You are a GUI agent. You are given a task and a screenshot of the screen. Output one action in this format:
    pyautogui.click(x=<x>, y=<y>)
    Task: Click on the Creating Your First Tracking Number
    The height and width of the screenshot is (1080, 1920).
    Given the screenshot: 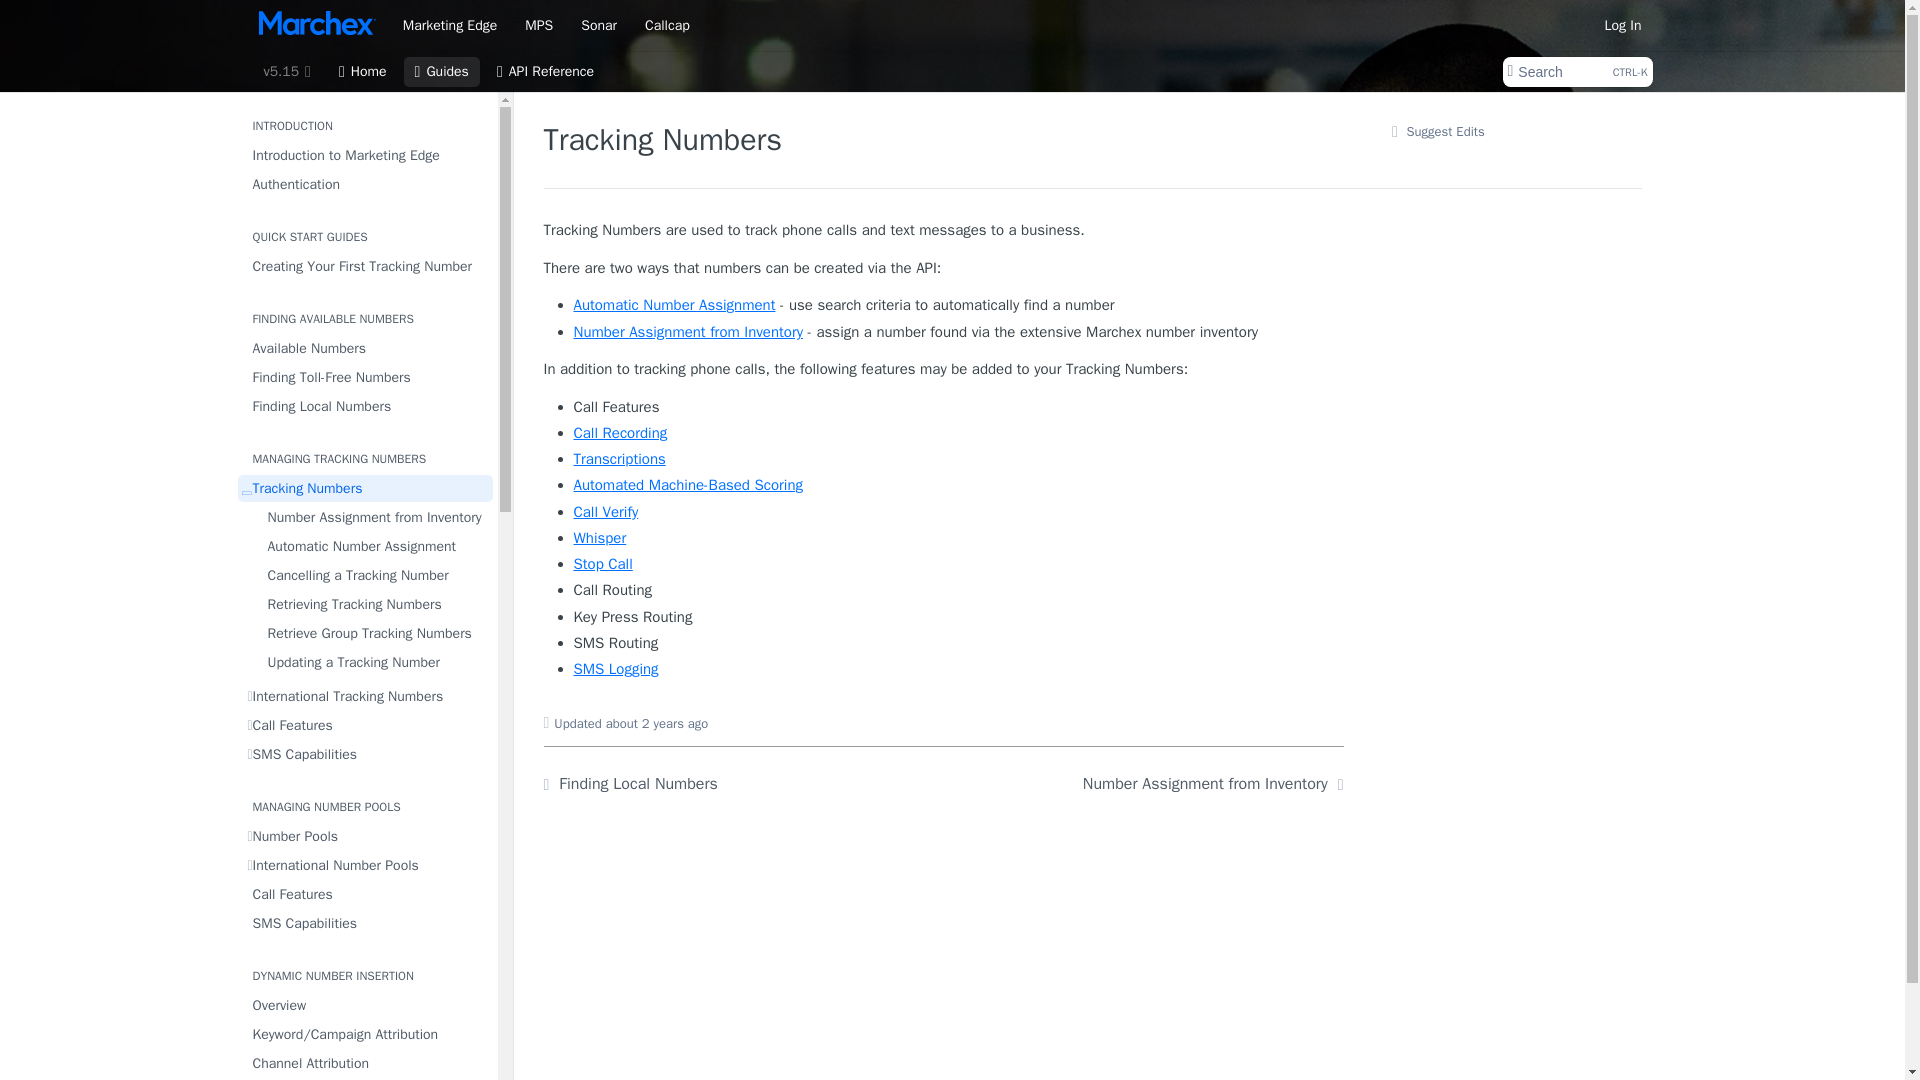 What is the action you would take?
    pyautogui.click(x=366, y=266)
    